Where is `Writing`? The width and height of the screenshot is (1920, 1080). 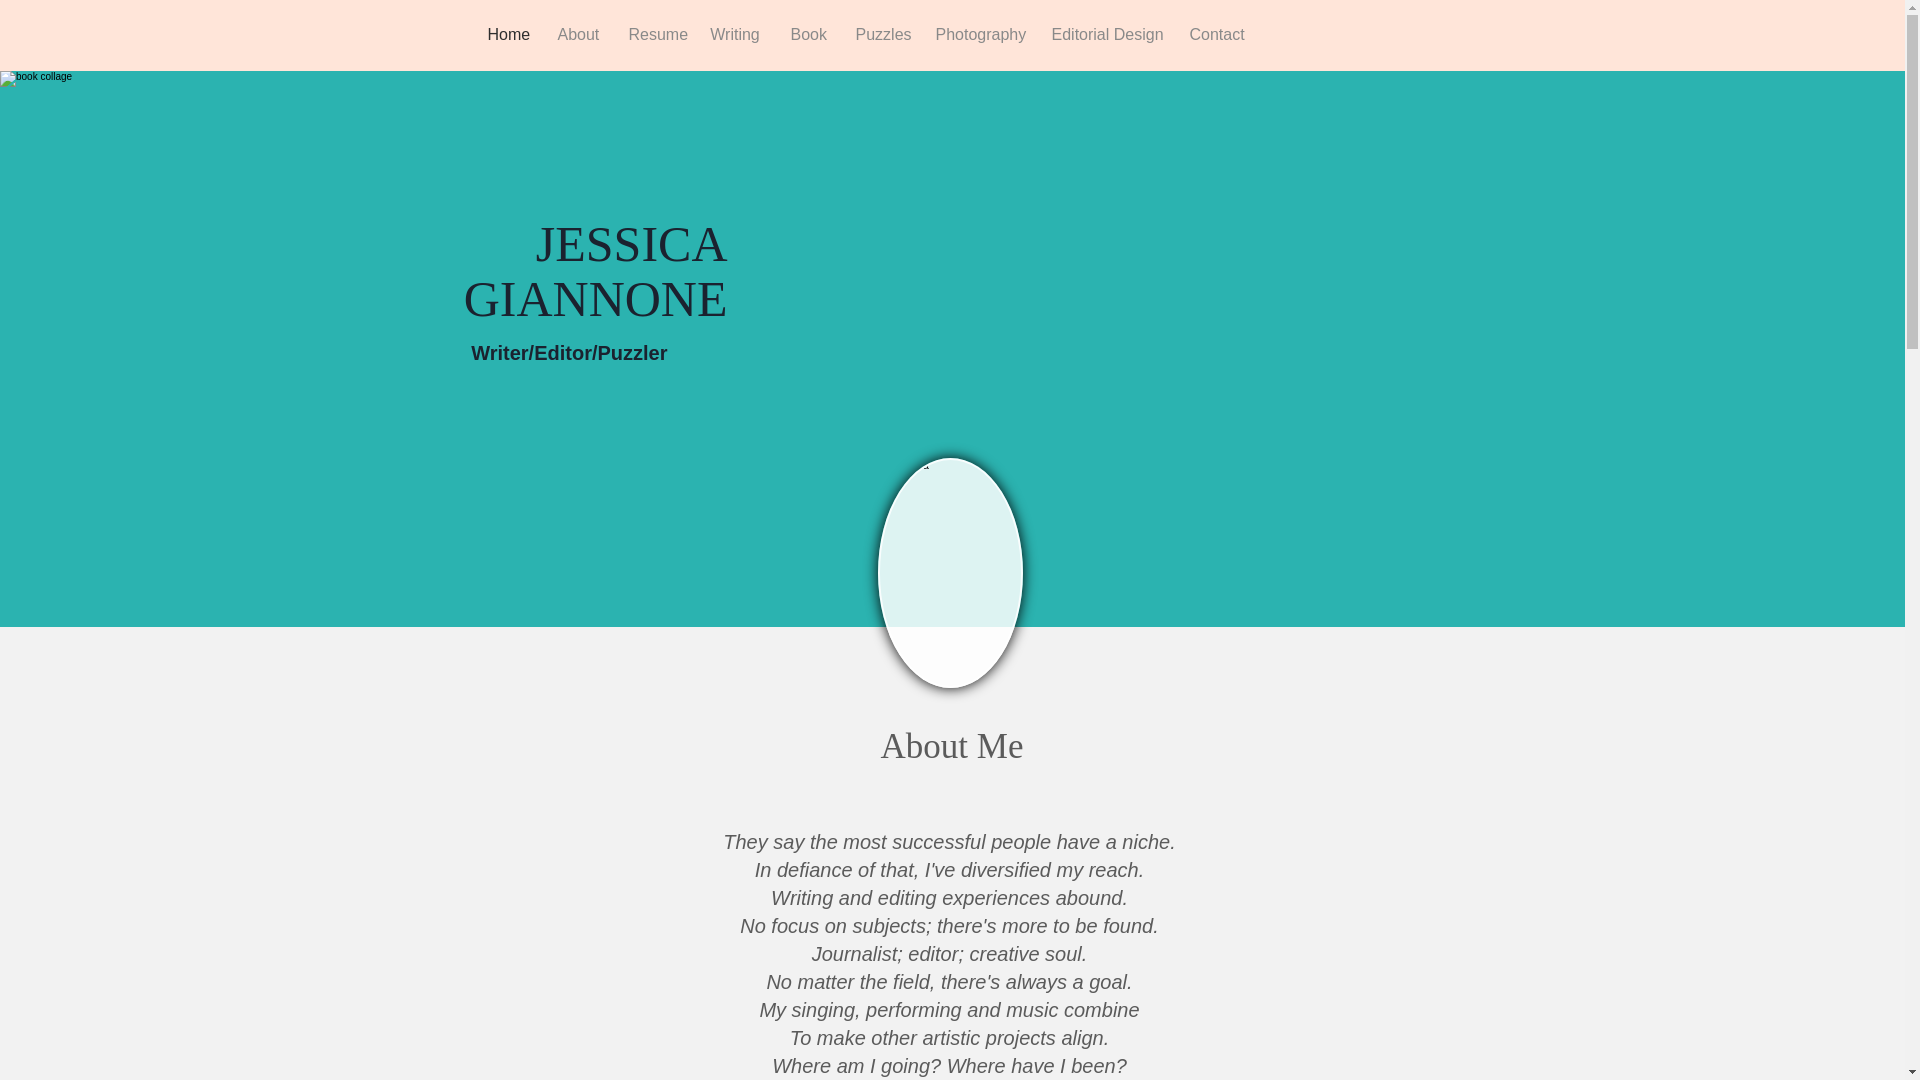 Writing is located at coordinates (734, 34).